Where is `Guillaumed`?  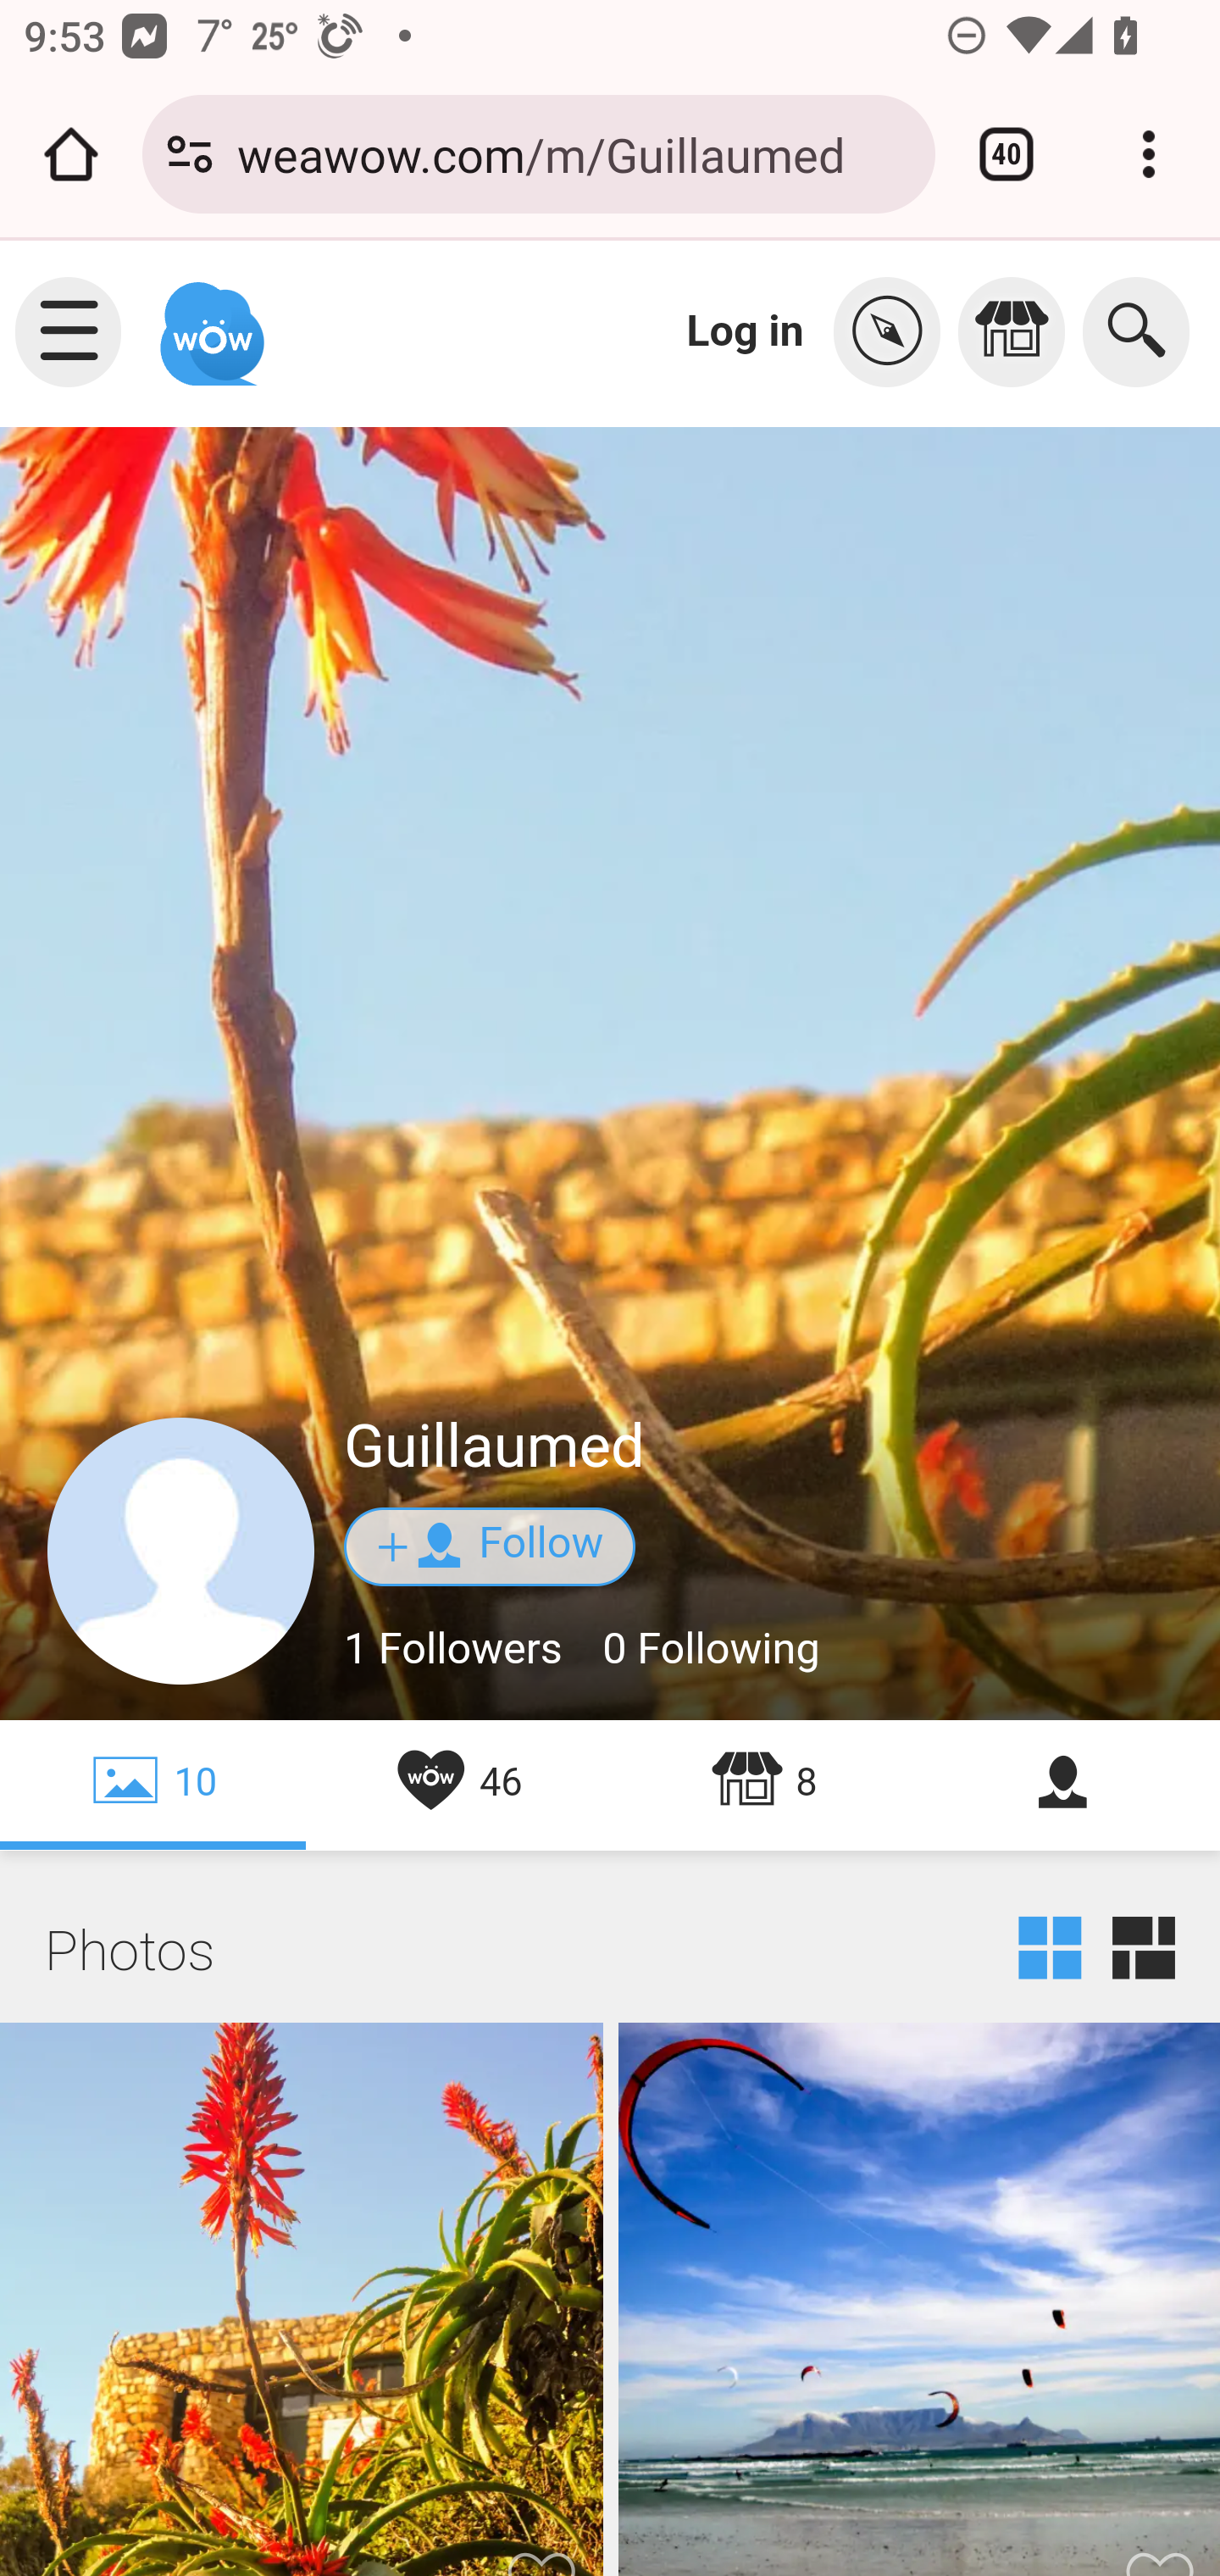
Guillaumed is located at coordinates (495, 1447).